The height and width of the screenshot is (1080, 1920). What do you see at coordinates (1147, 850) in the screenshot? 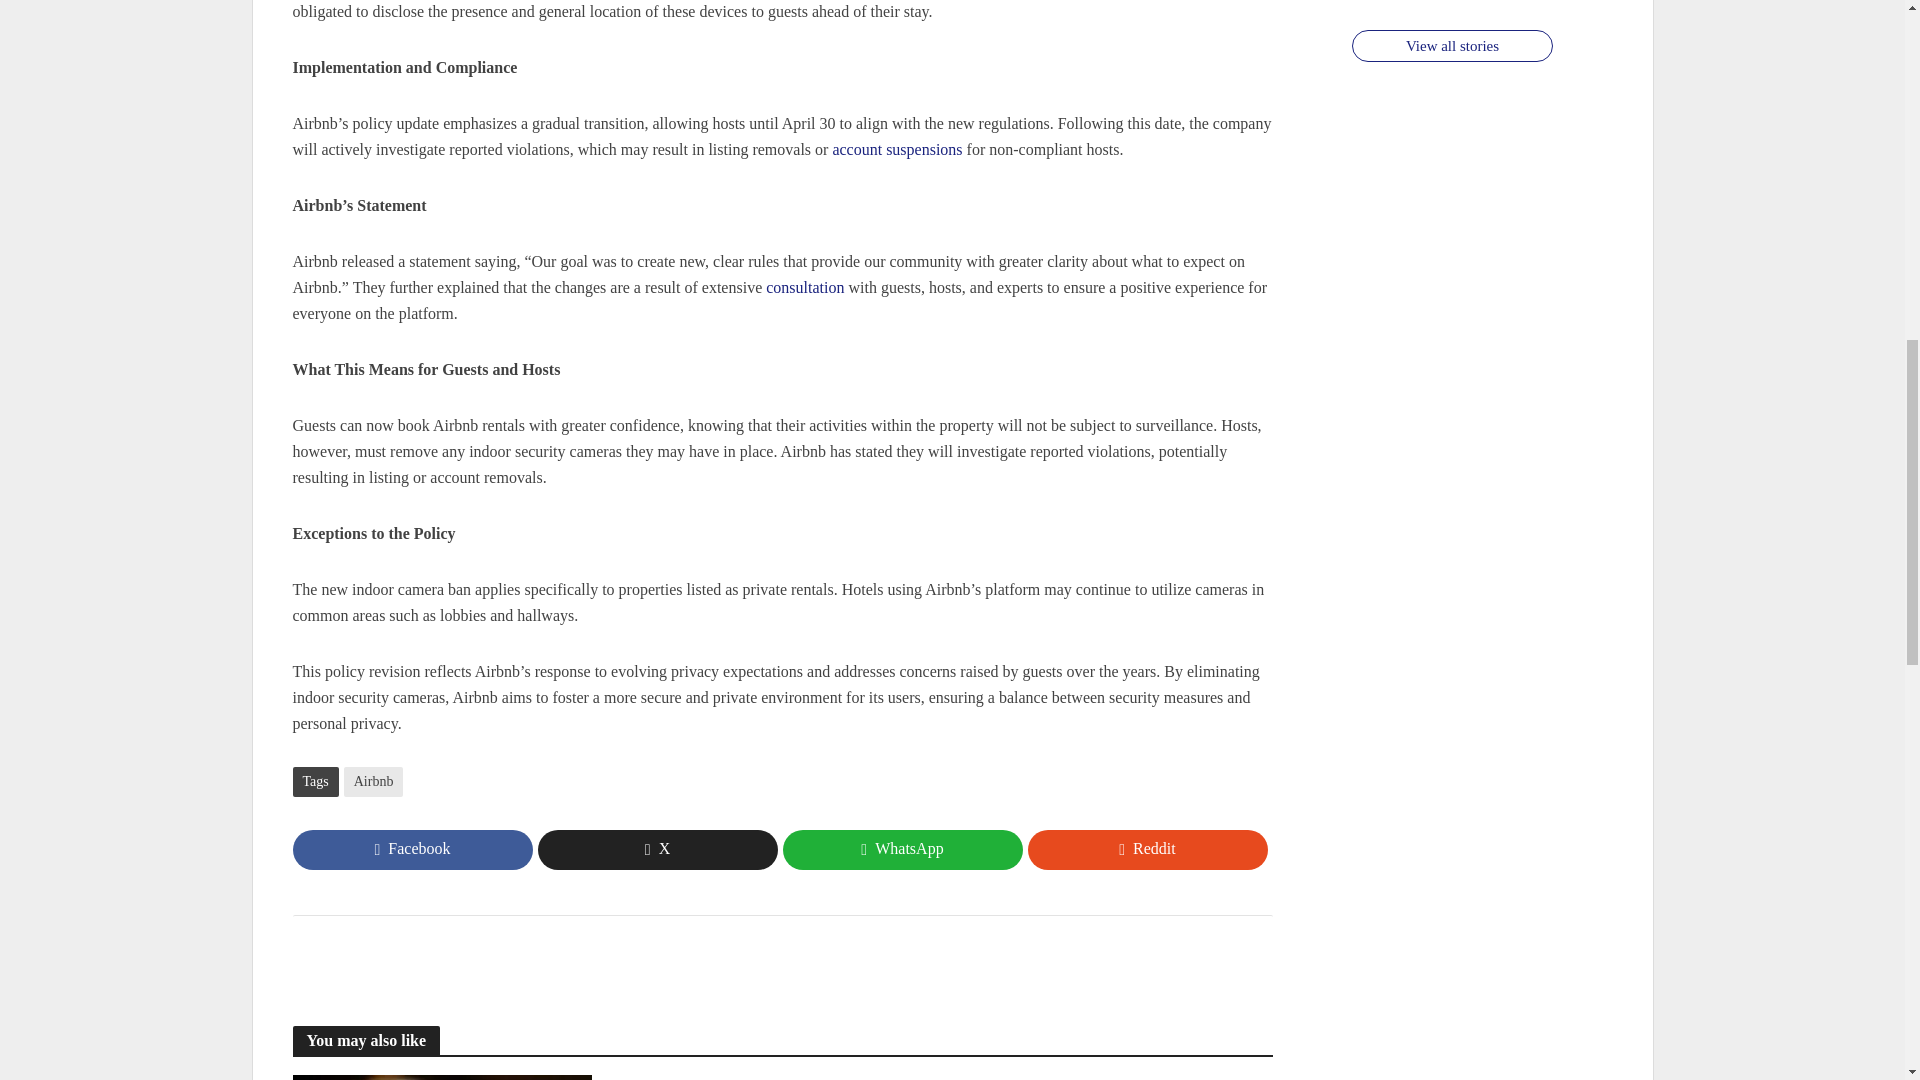
I see `Reddit` at bounding box center [1147, 850].